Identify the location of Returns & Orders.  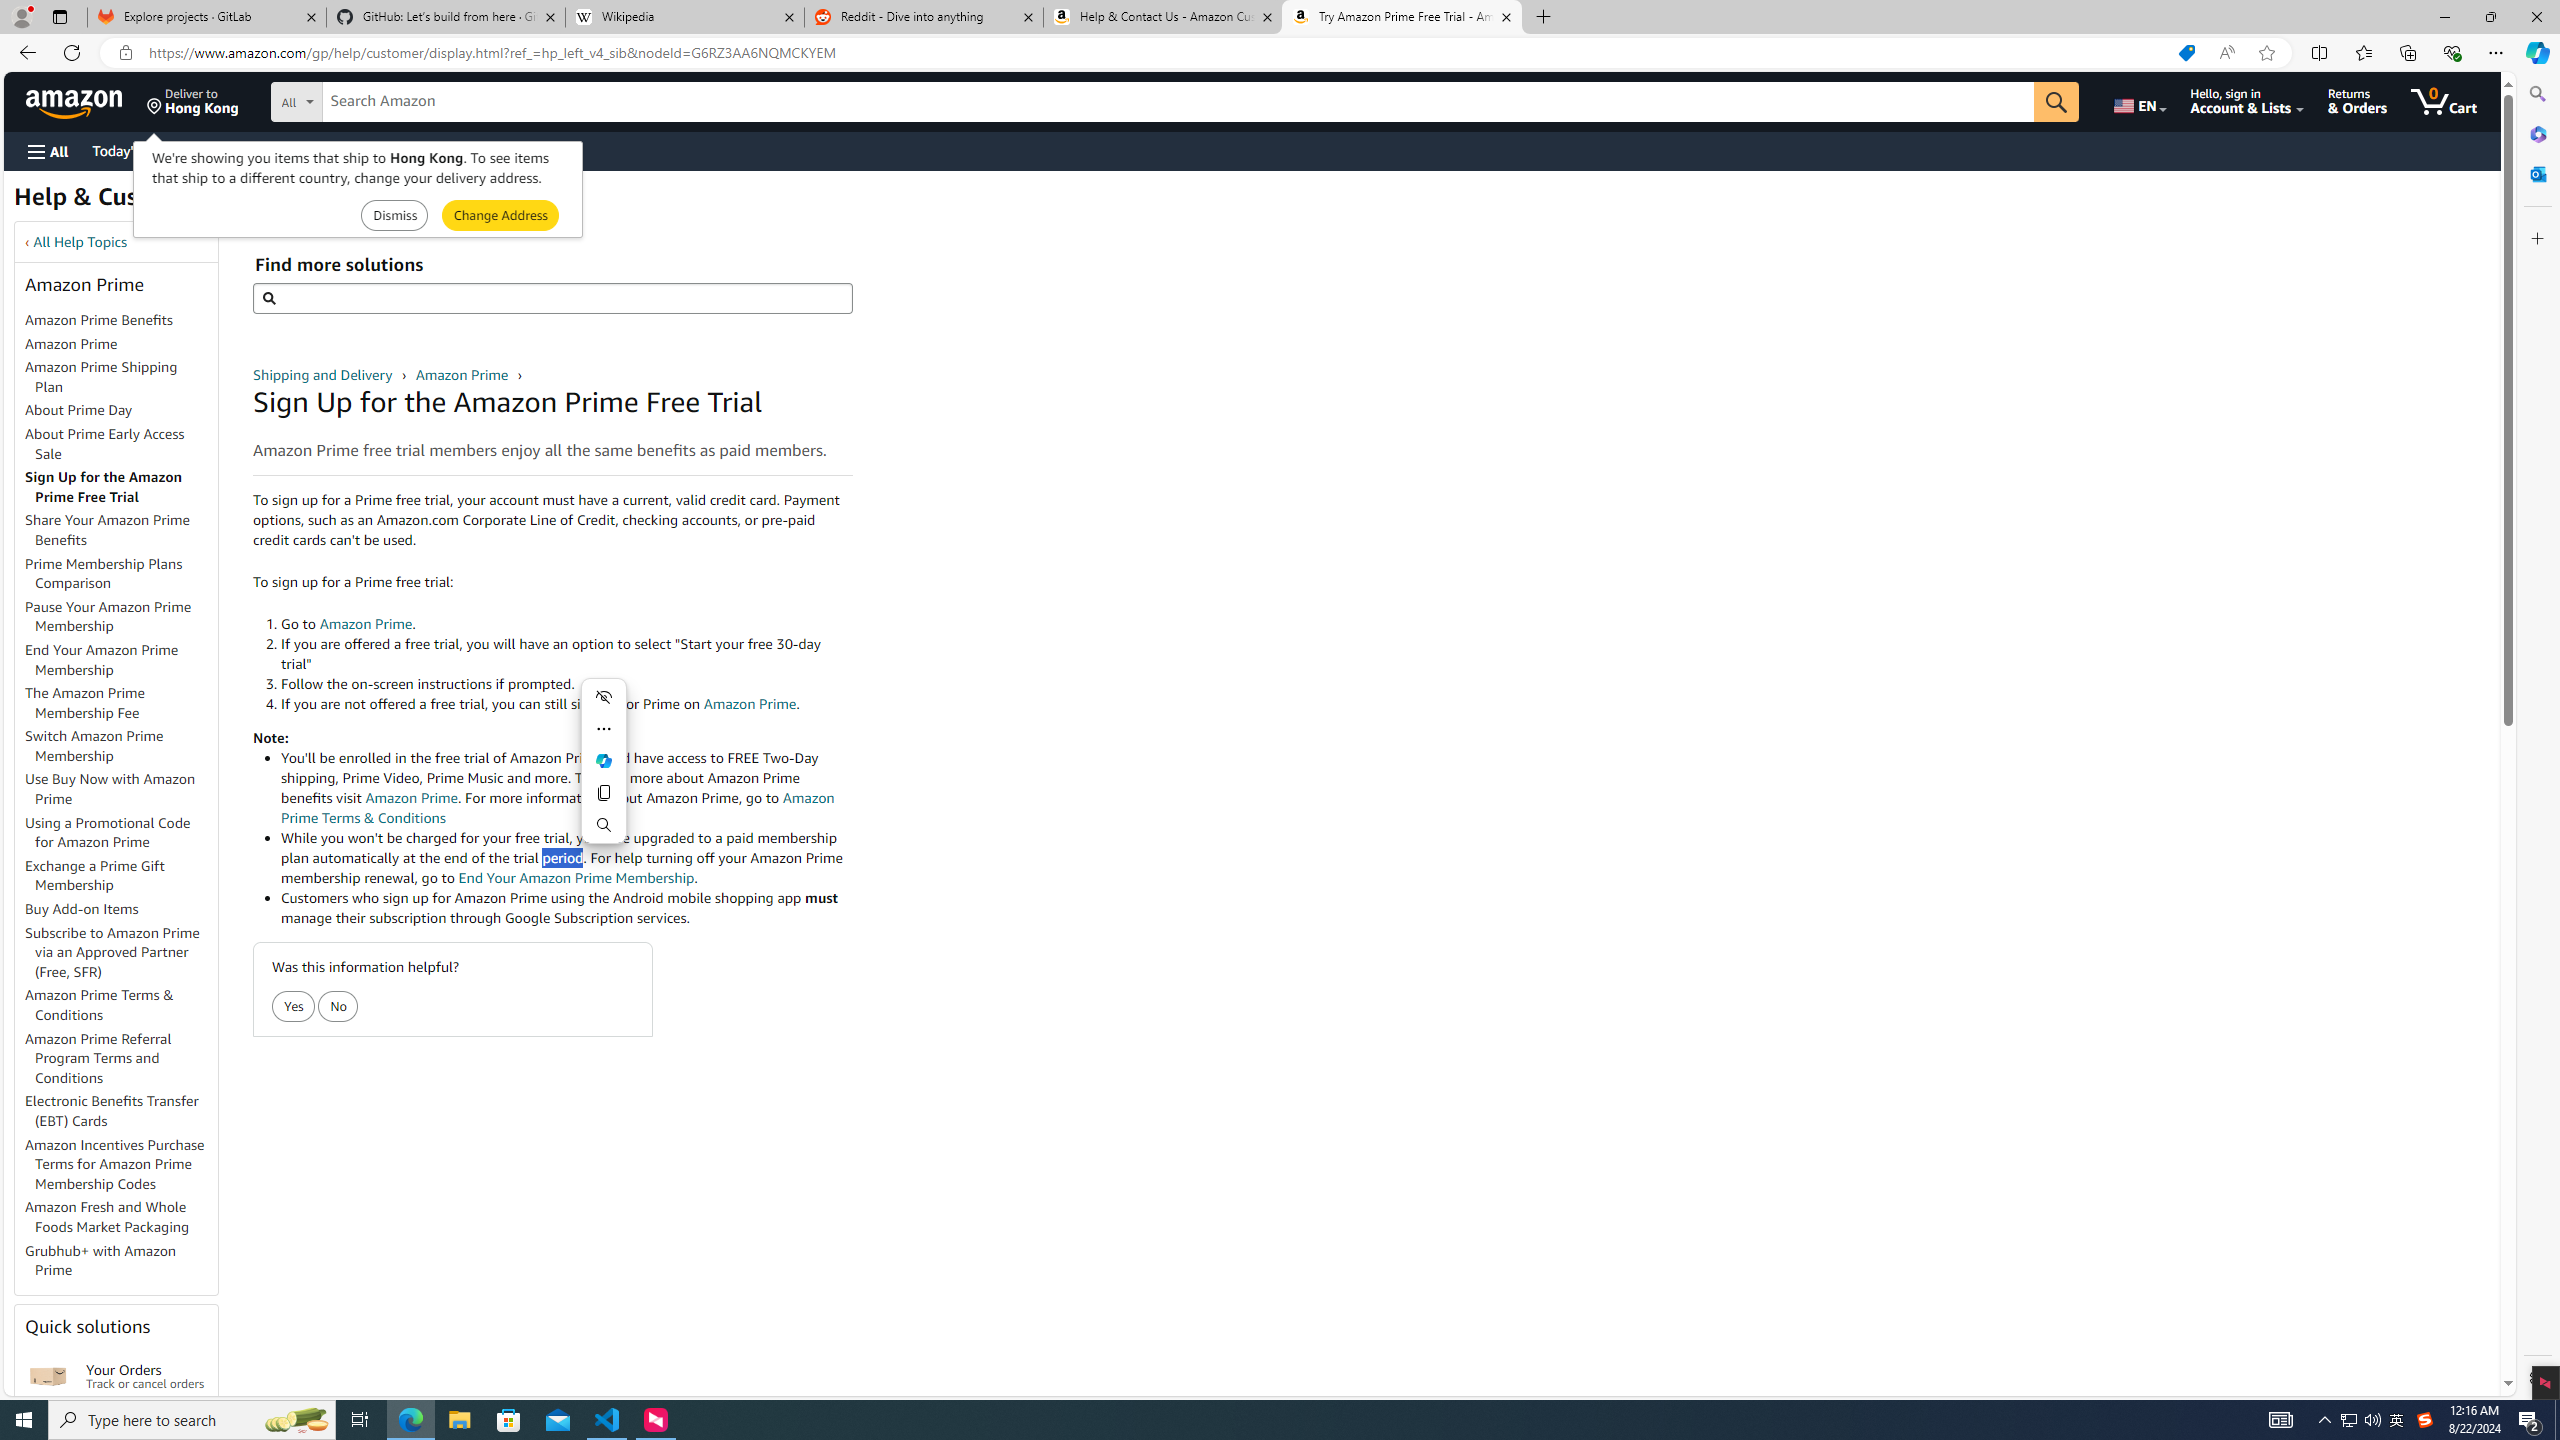
(2358, 101).